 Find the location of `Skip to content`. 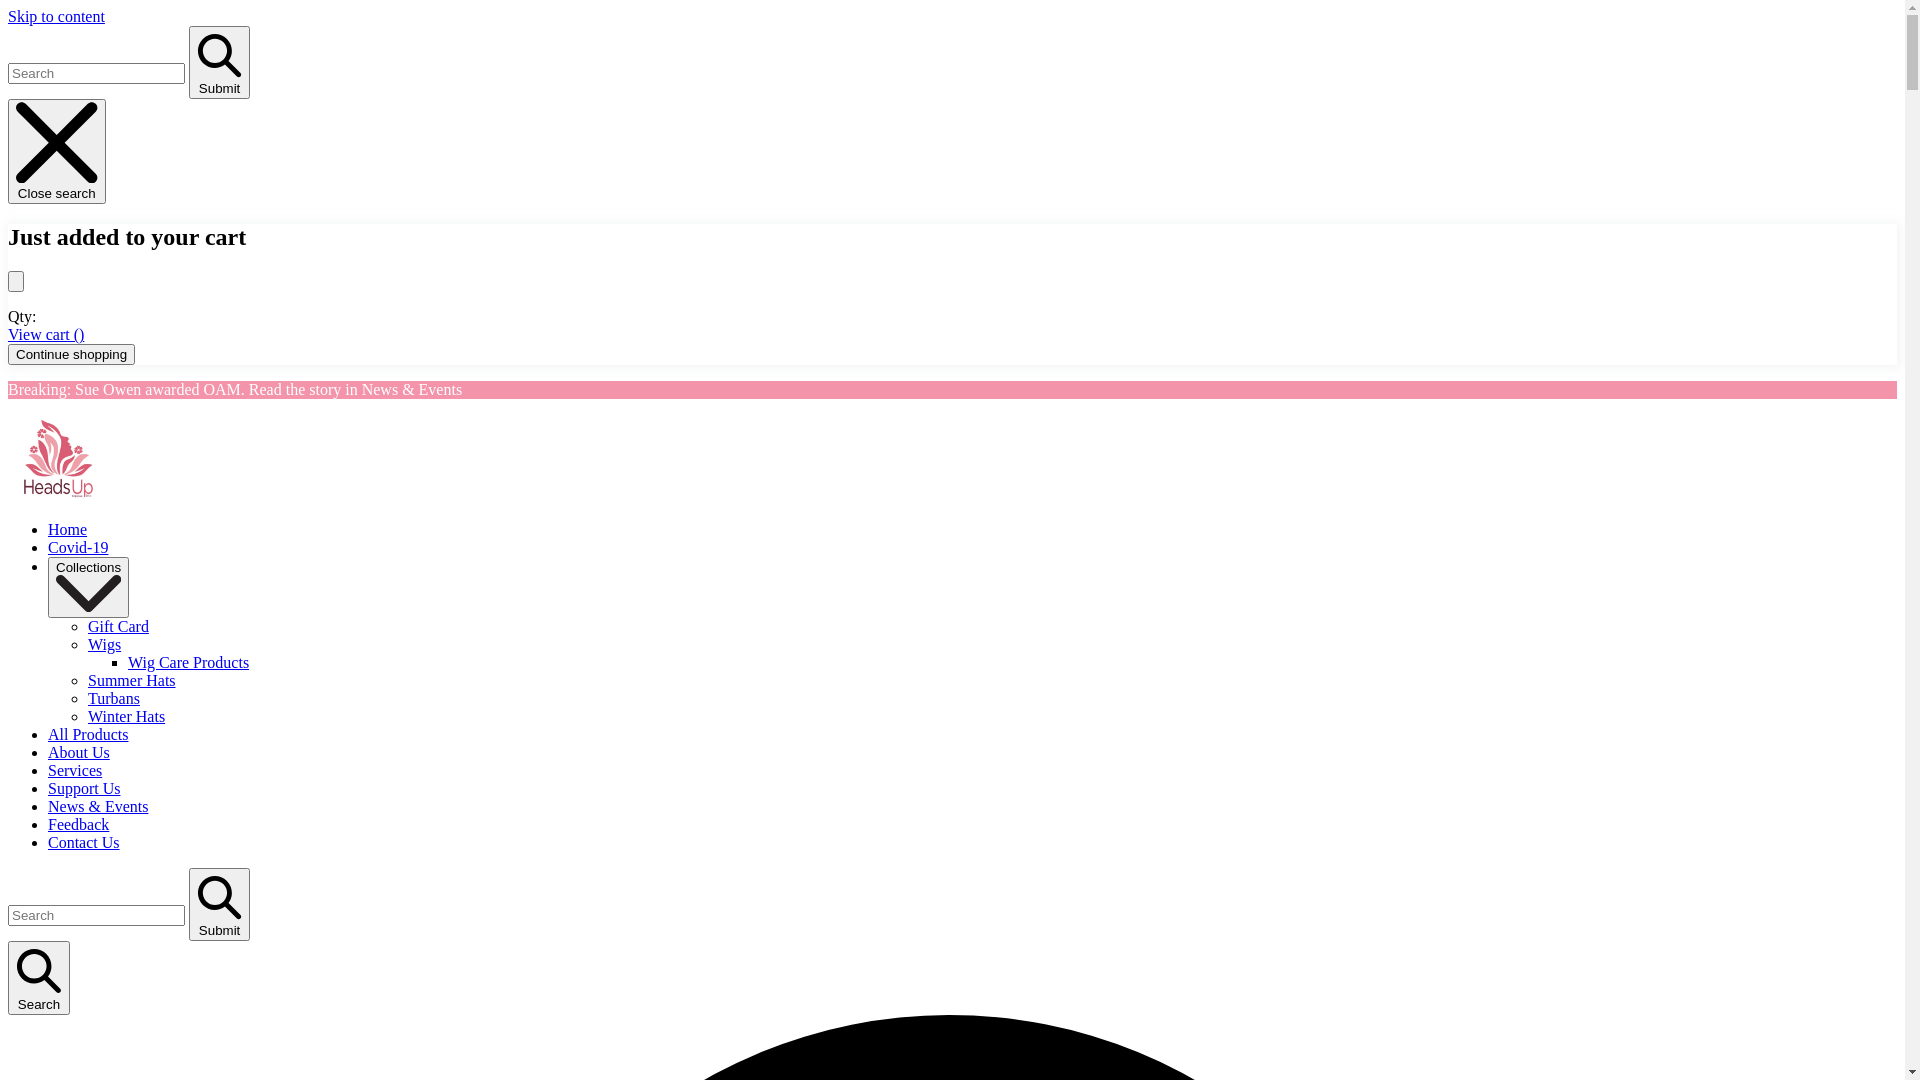

Skip to content is located at coordinates (56, 16).